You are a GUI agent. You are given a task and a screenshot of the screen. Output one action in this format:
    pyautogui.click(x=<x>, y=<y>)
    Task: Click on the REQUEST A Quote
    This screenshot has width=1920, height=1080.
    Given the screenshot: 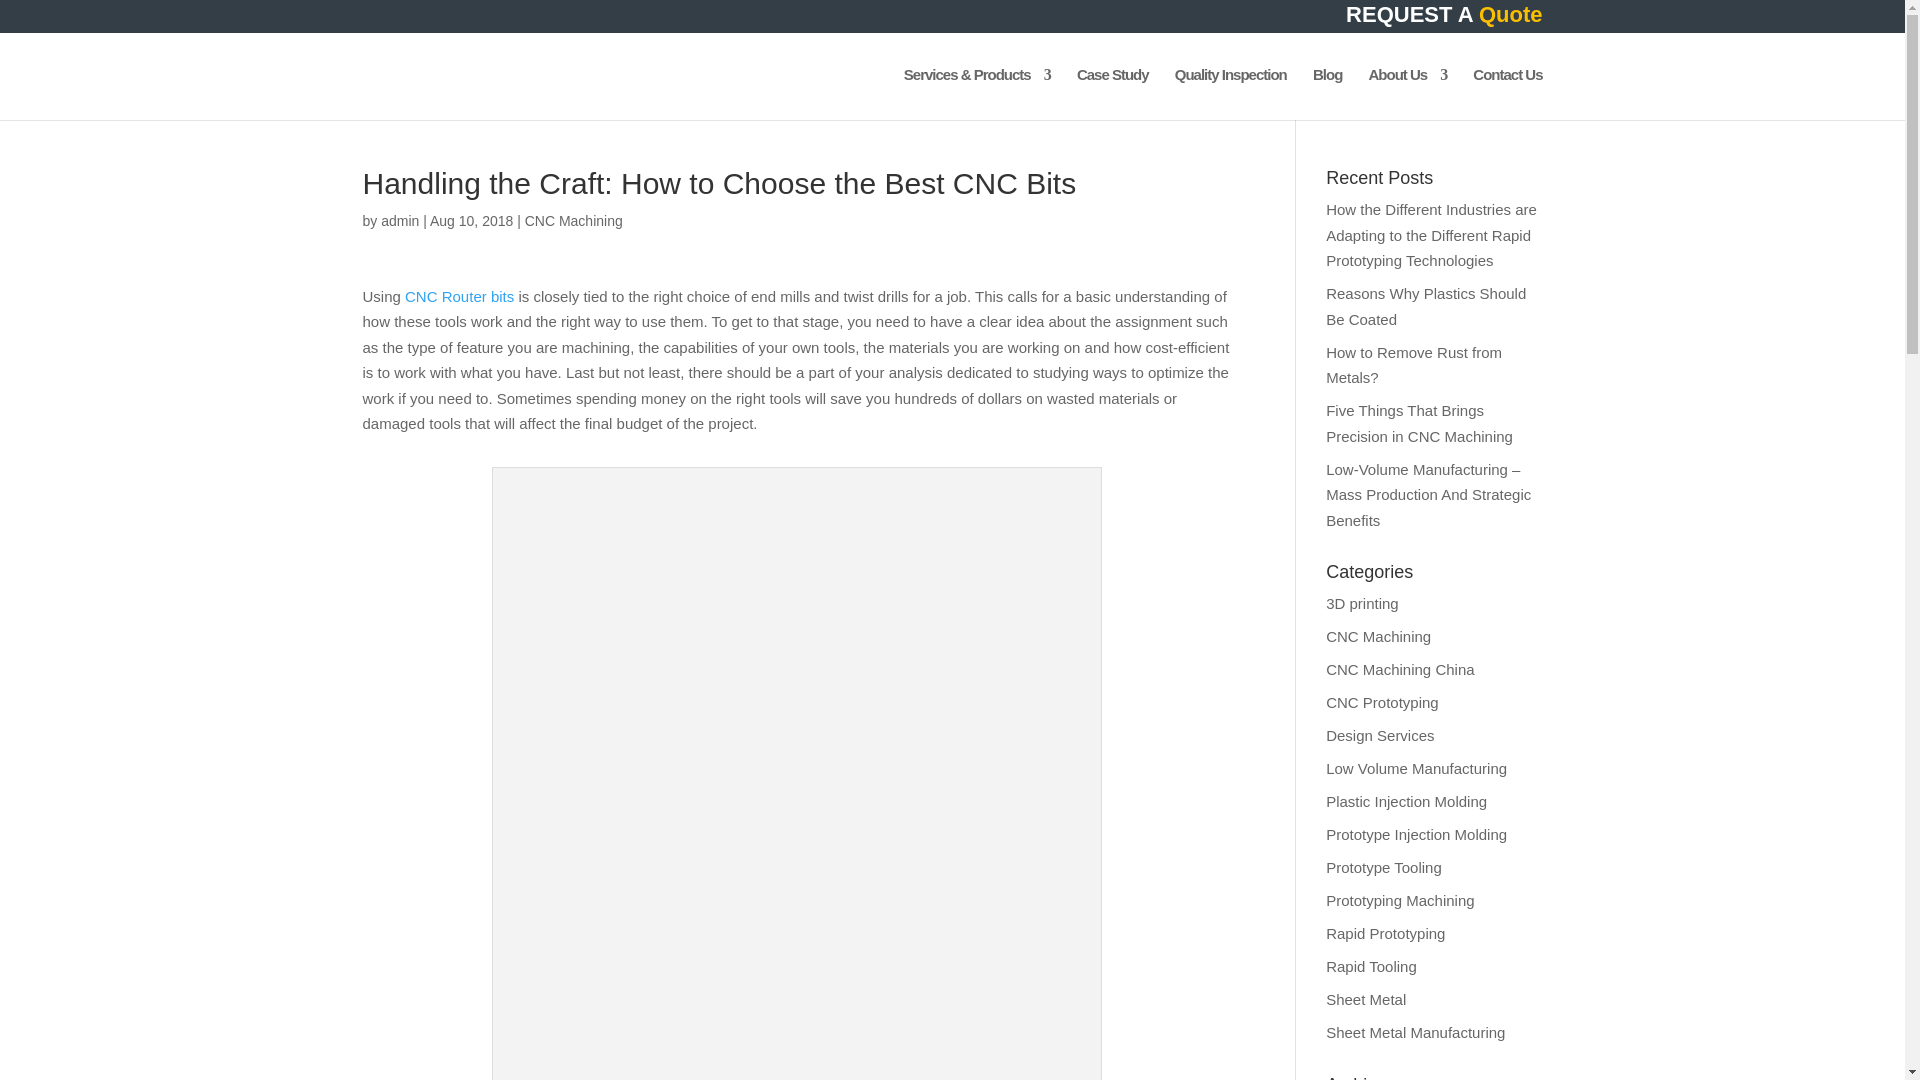 What is the action you would take?
    pyautogui.click(x=1443, y=20)
    